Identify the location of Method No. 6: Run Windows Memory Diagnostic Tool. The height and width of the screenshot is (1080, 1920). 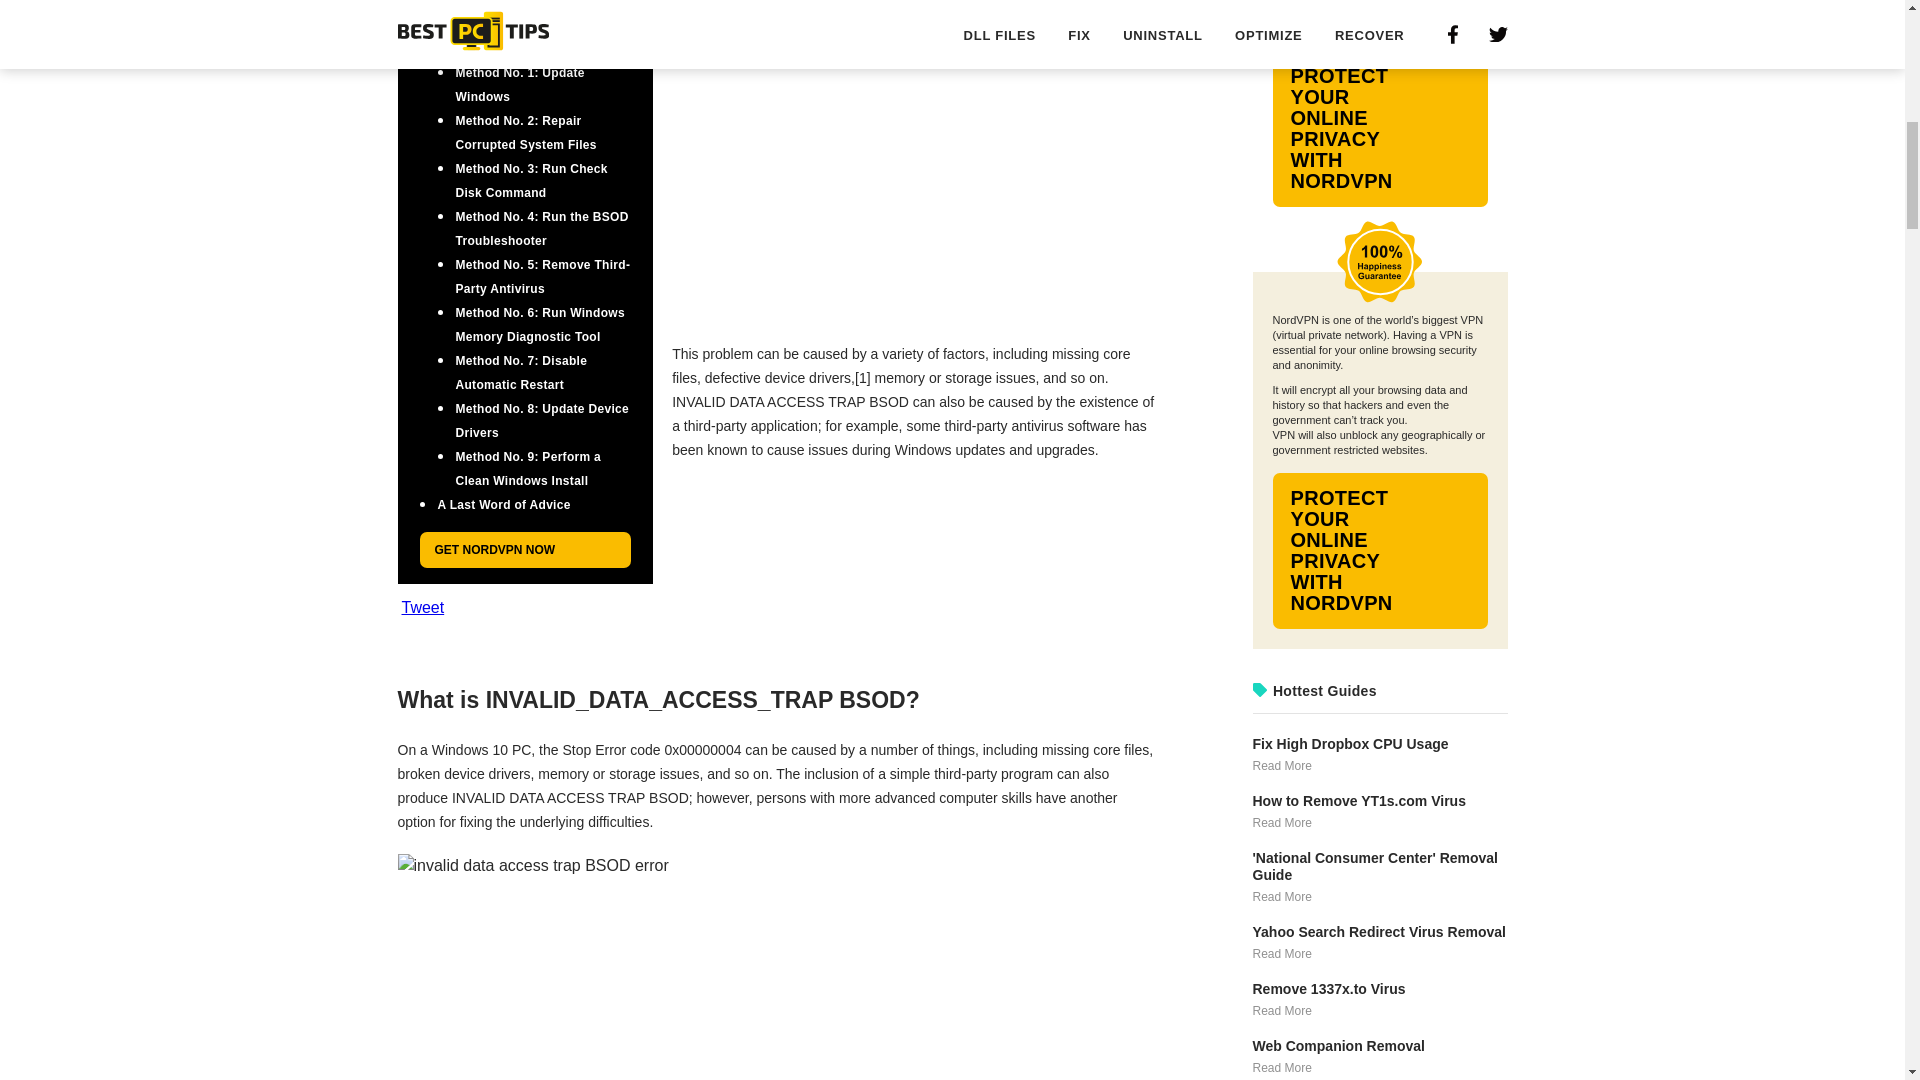
(540, 324).